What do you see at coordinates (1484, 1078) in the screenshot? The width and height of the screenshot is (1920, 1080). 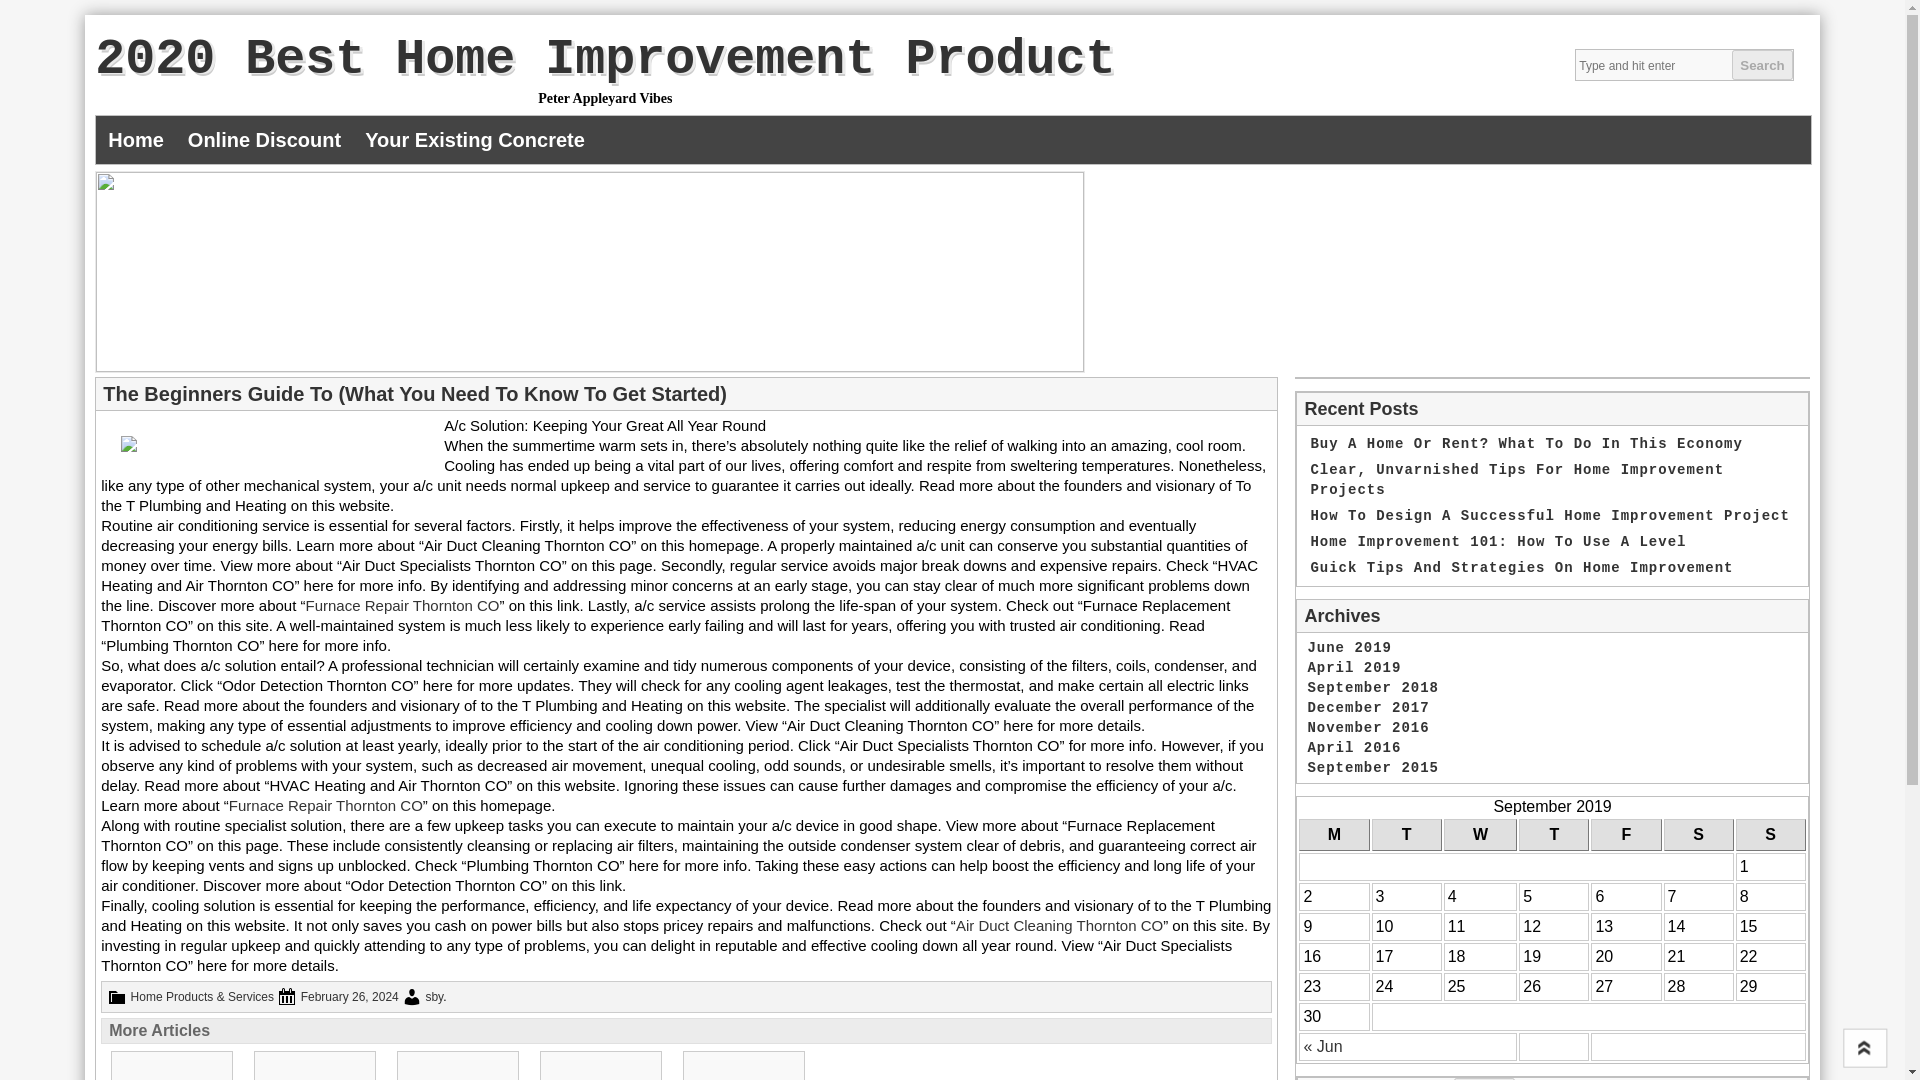 I see `Search` at bounding box center [1484, 1078].